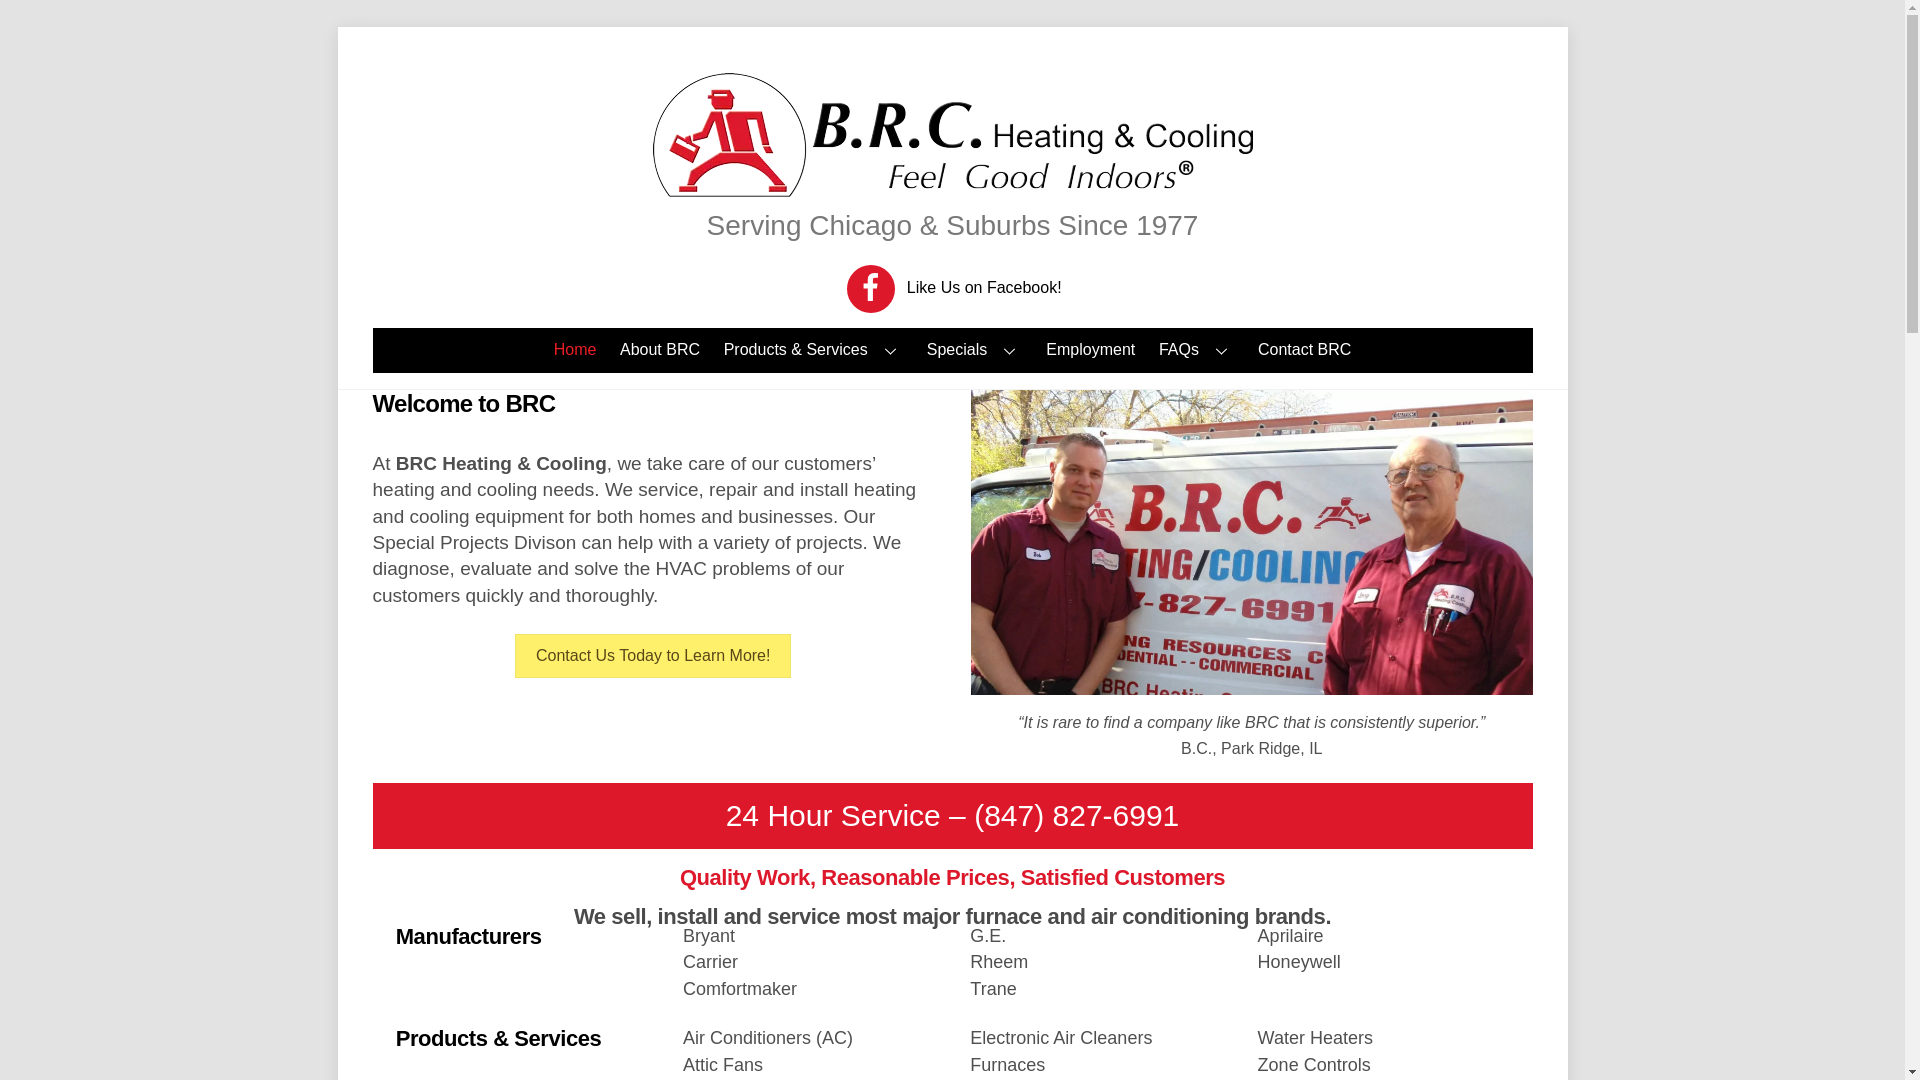 The image size is (1920, 1080). What do you see at coordinates (652, 656) in the screenshot?
I see `Contact Us Today to Learn More!` at bounding box center [652, 656].